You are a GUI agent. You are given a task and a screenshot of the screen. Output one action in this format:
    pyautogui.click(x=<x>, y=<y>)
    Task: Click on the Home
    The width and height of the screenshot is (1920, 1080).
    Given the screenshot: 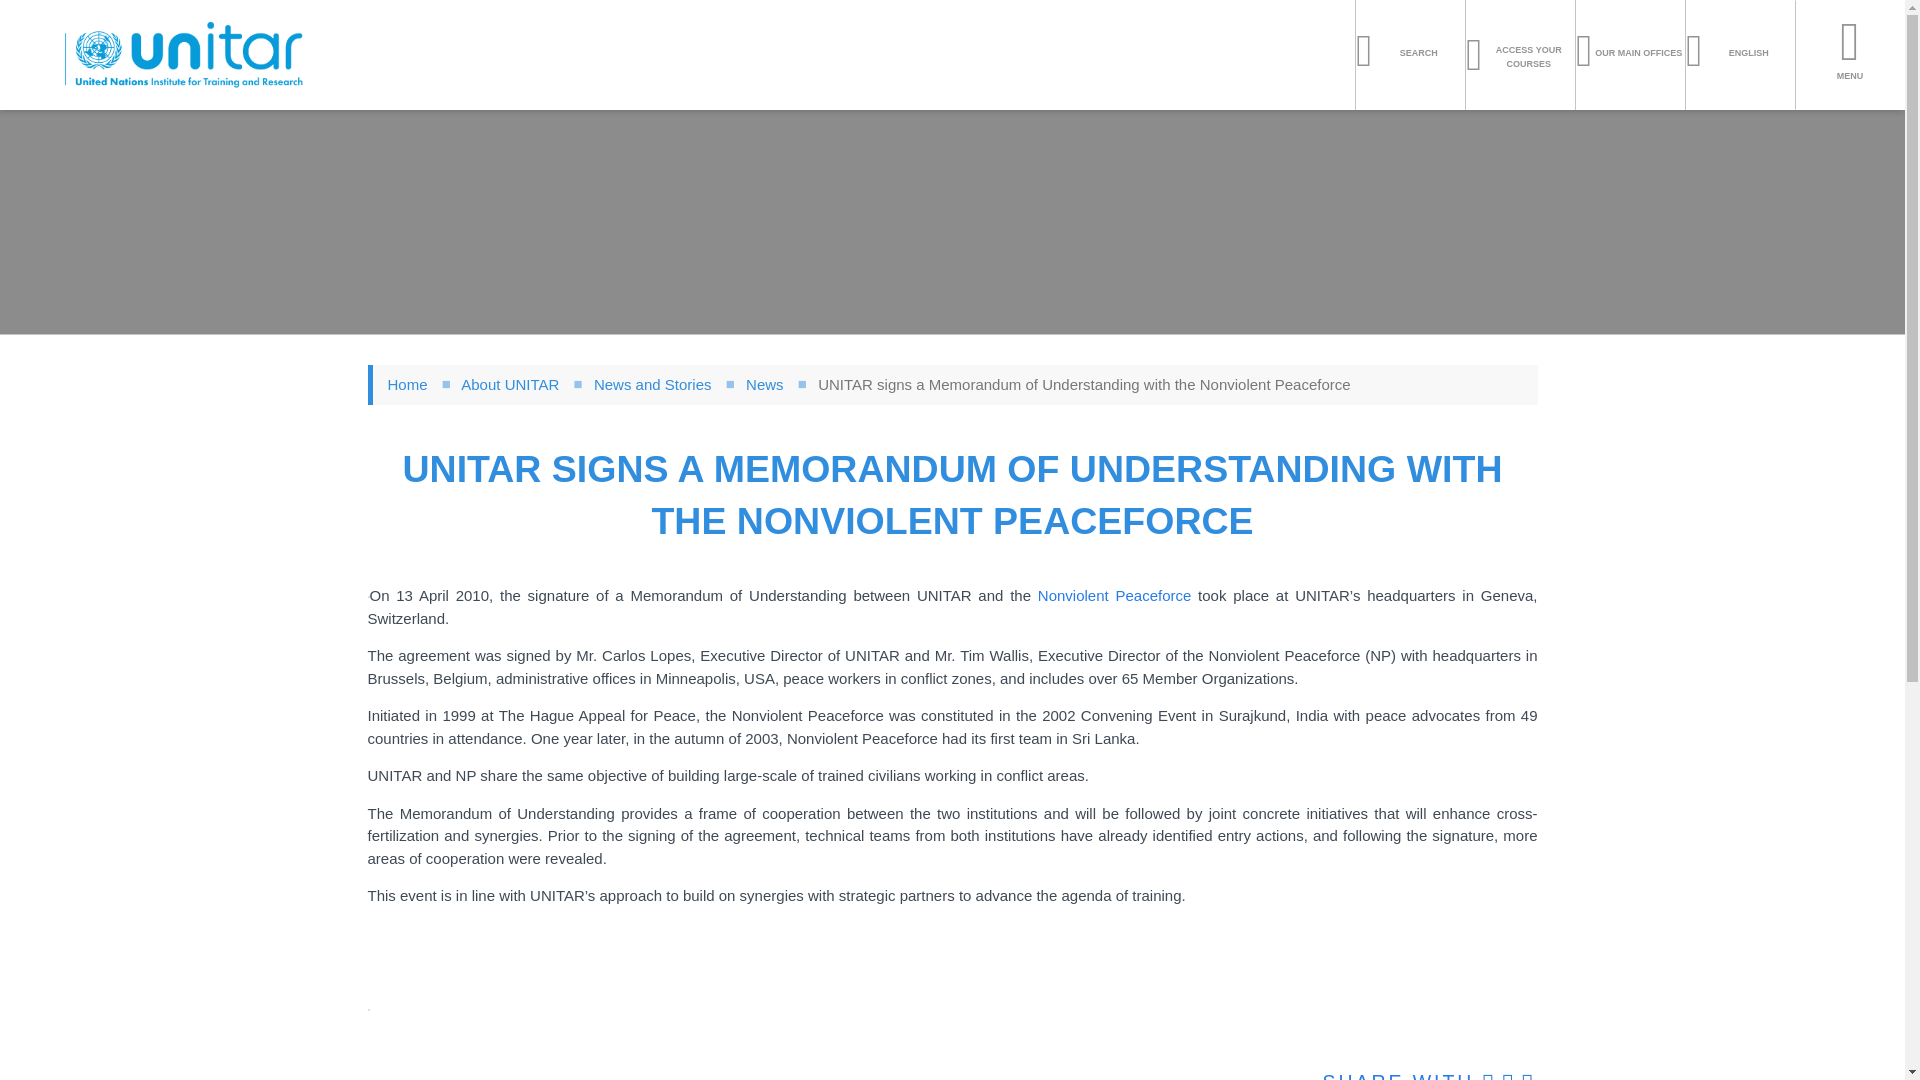 What is the action you would take?
    pyautogui.click(x=184, y=55)
    